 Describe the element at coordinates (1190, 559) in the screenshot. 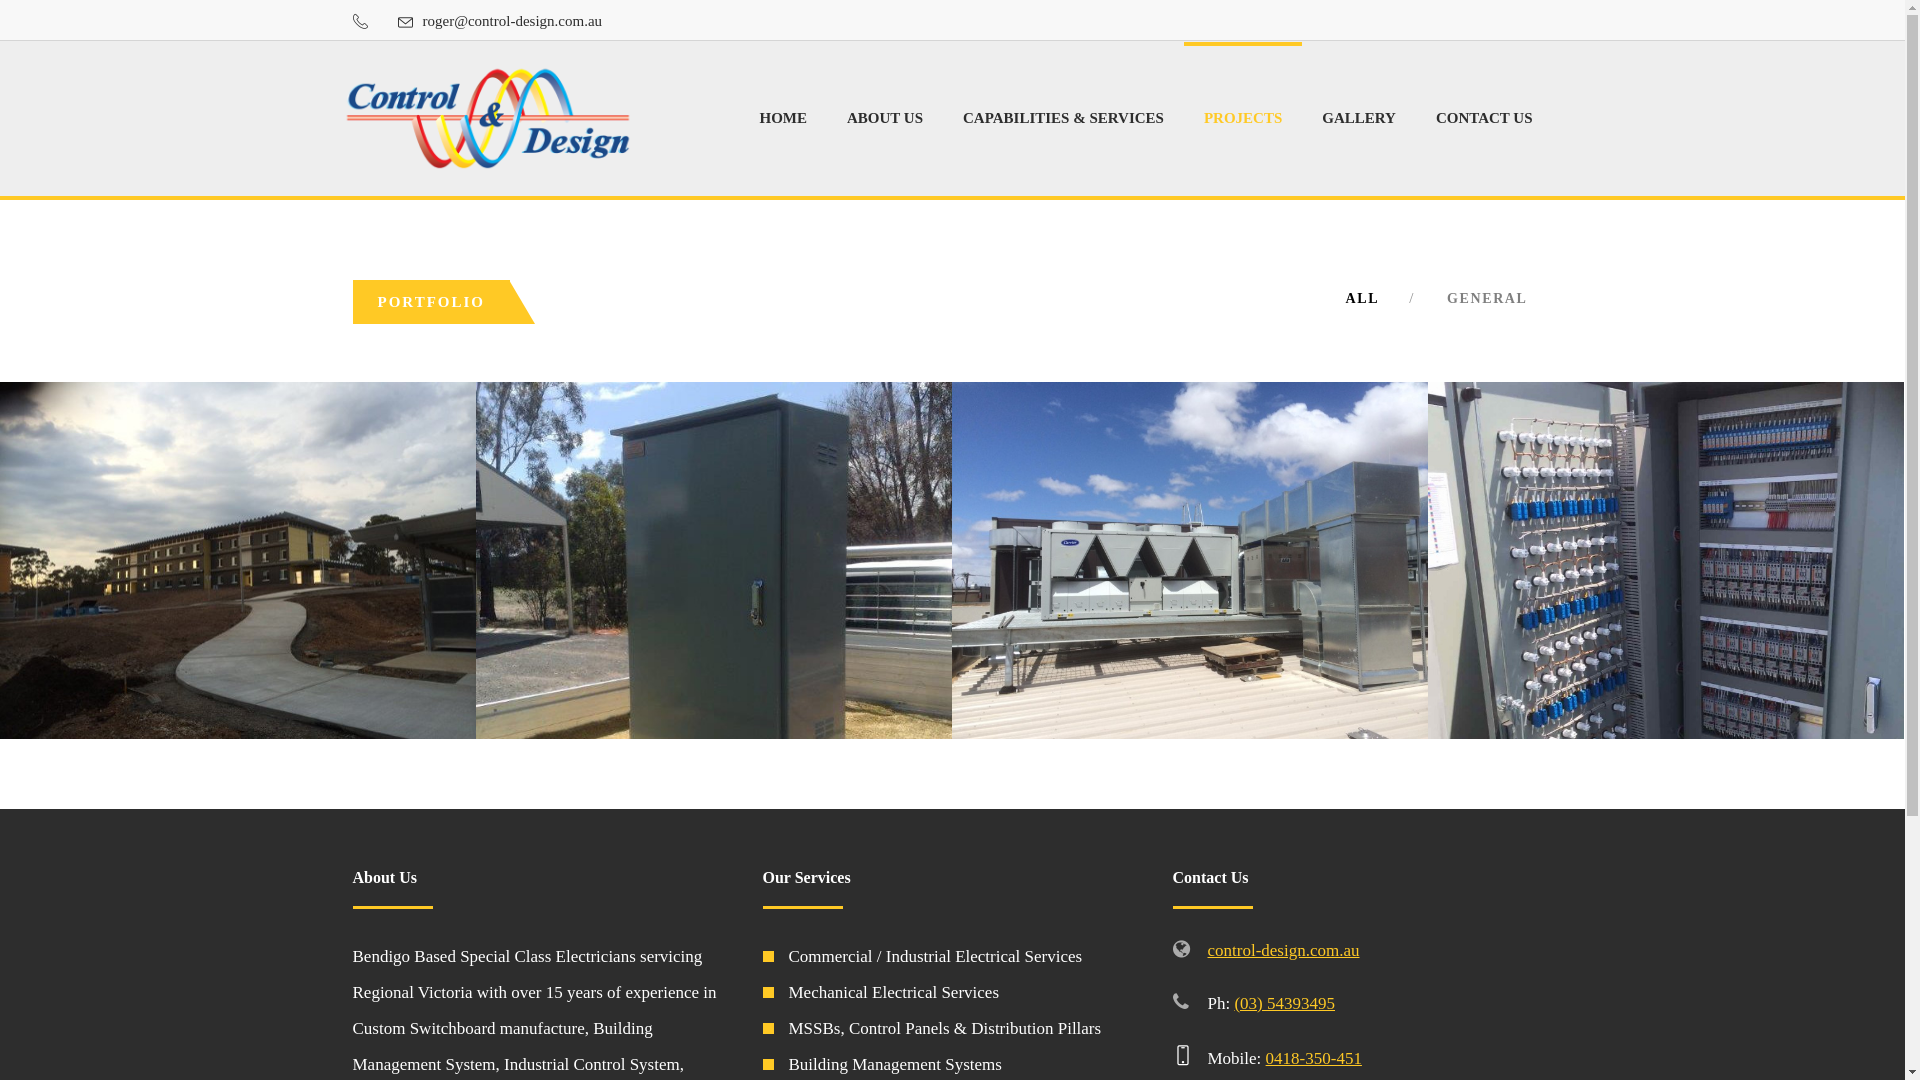

I see `Horsham Performing Arts Centre` at that location.